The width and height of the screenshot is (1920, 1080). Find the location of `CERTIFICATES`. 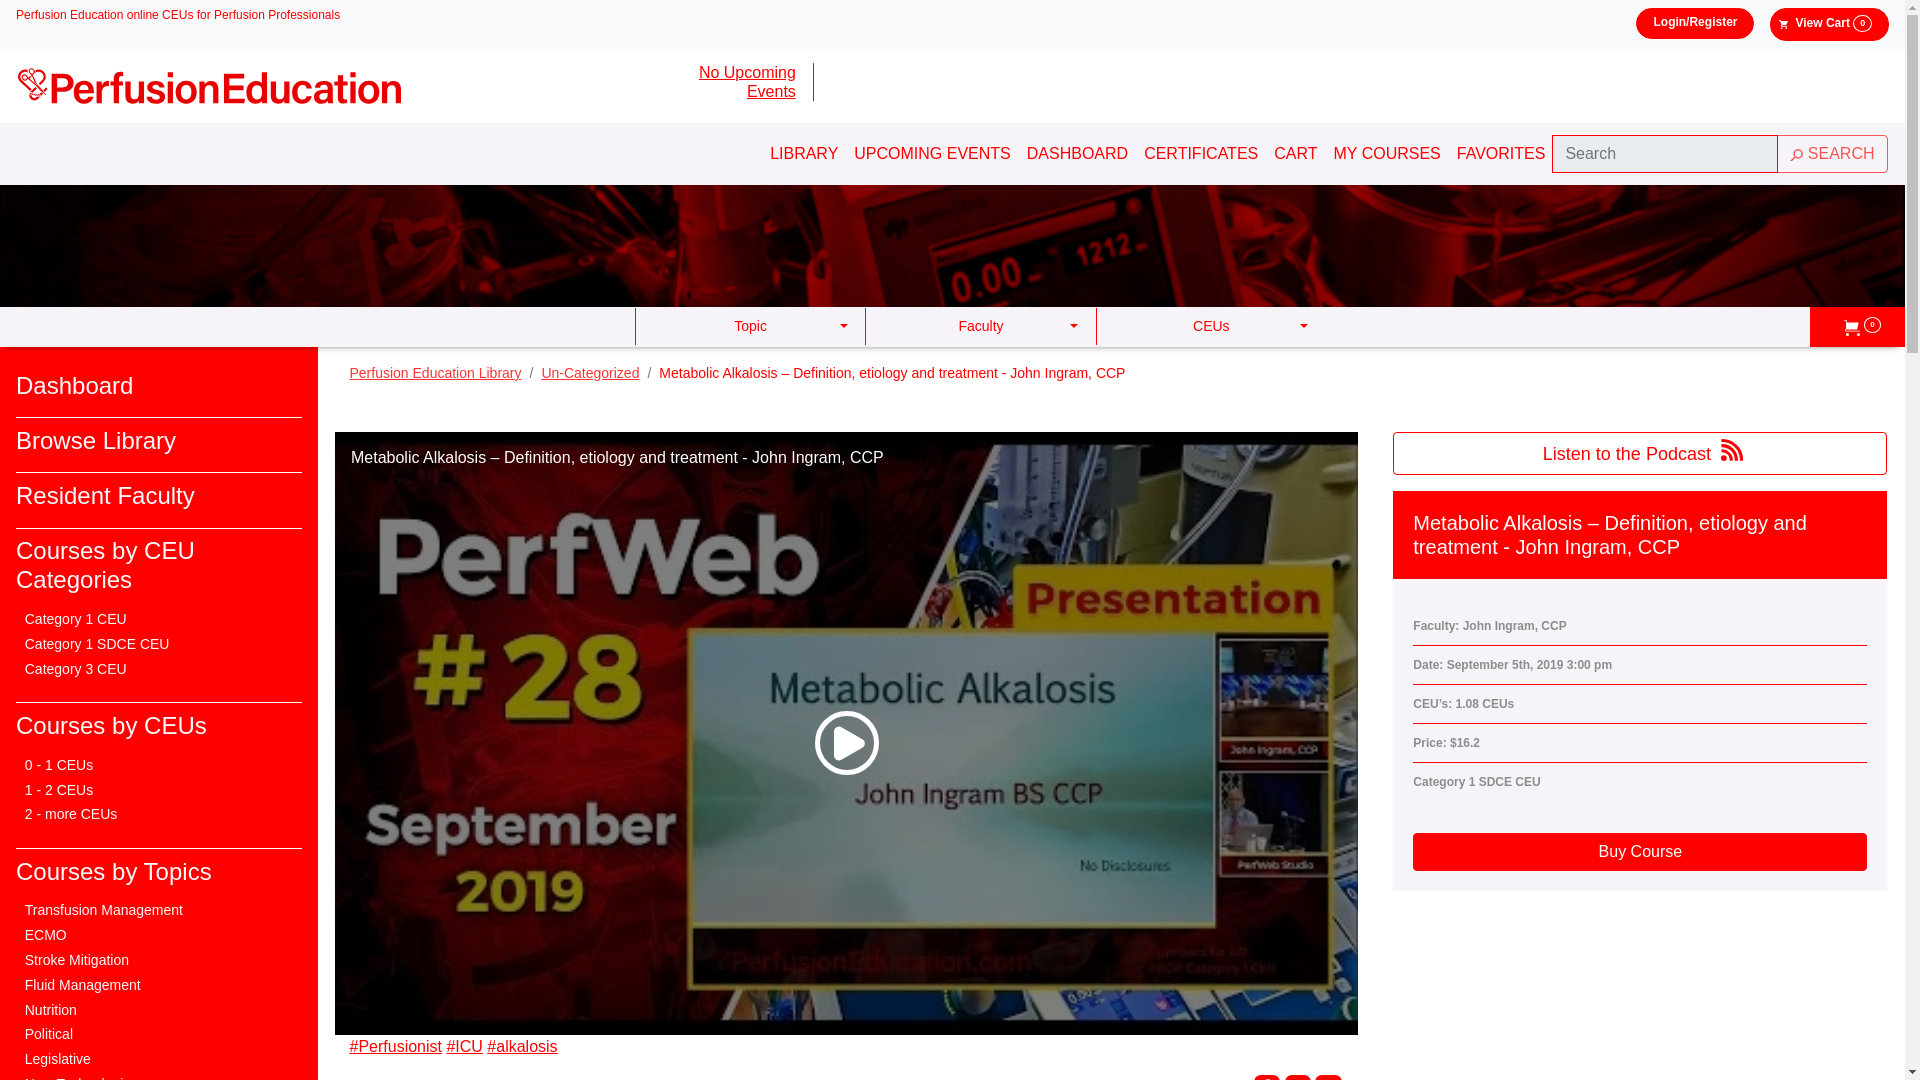

CERTIFICATES is located at coordinates (1200, 153).